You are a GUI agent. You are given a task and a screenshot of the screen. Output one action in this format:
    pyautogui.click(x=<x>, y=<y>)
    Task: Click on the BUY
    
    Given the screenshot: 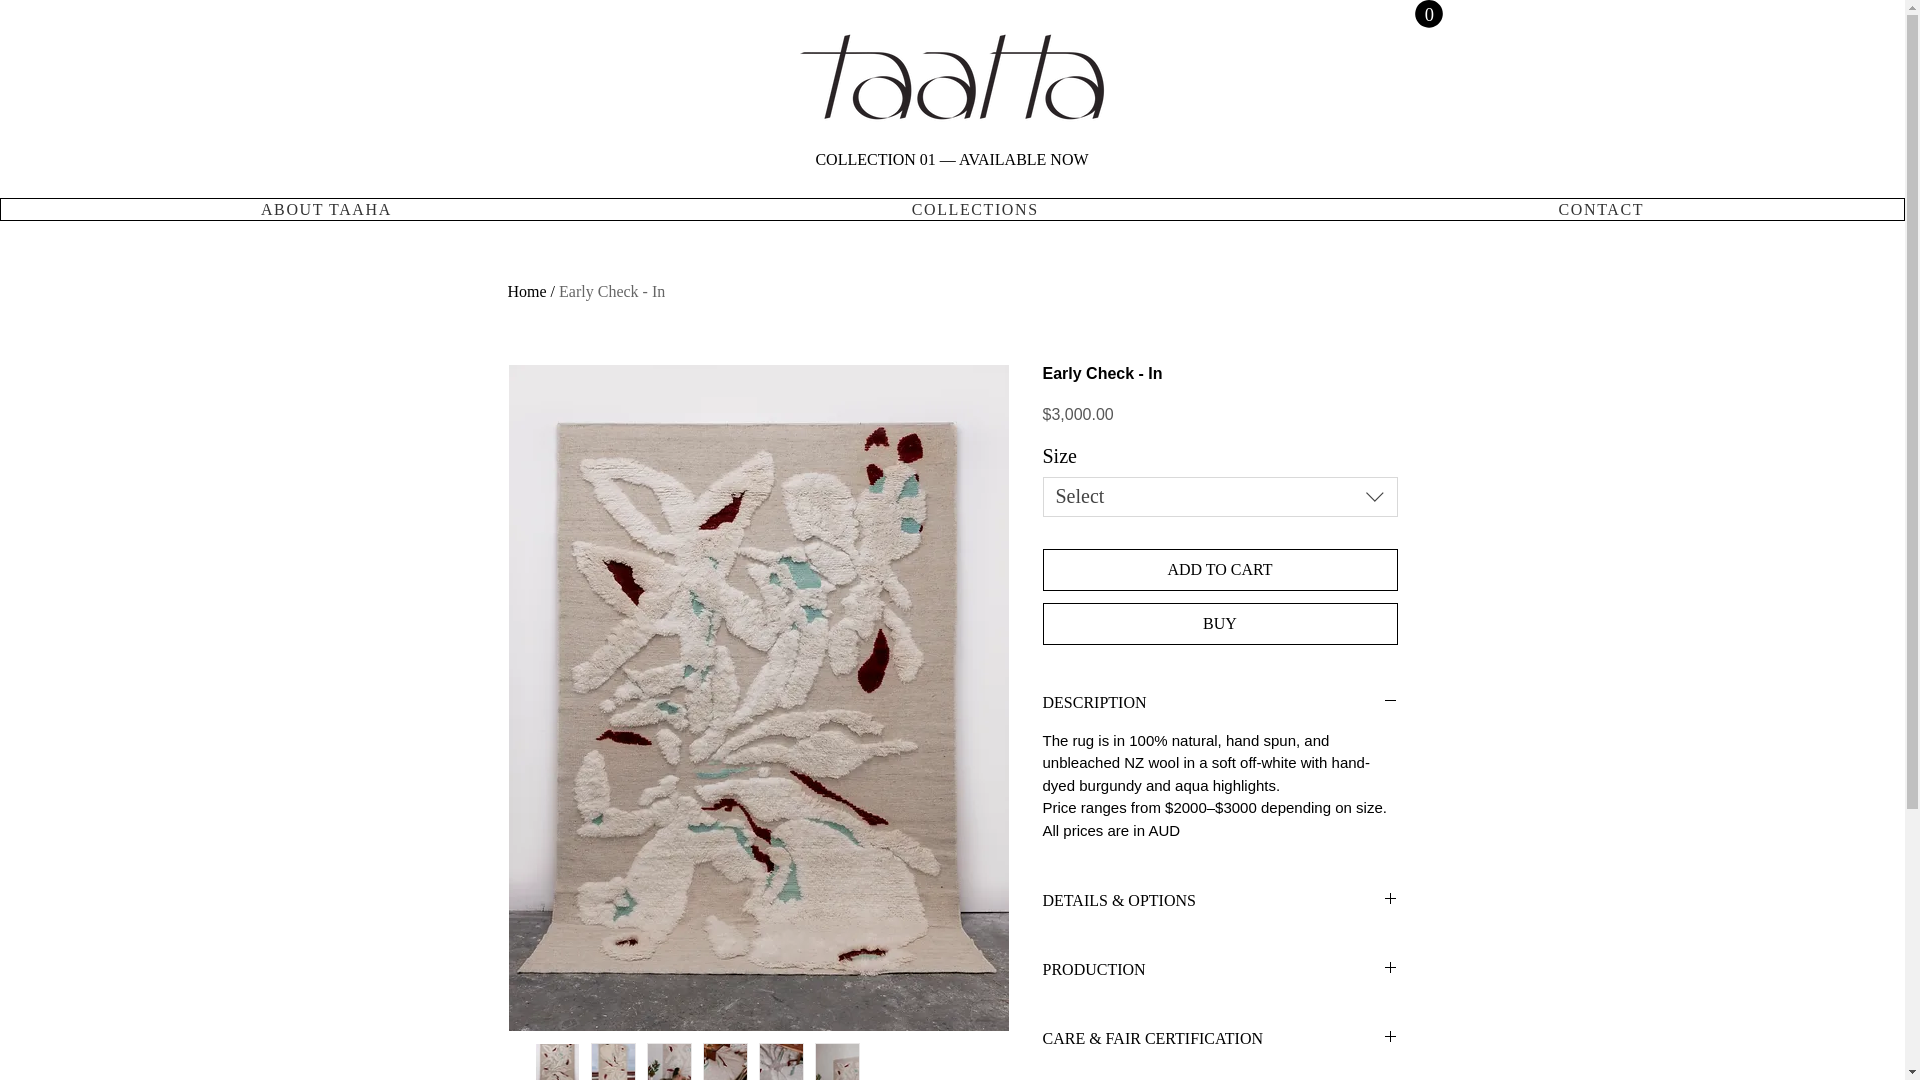 What is the action you would take?
    pyautogui.click(x=1220, y=623)
    